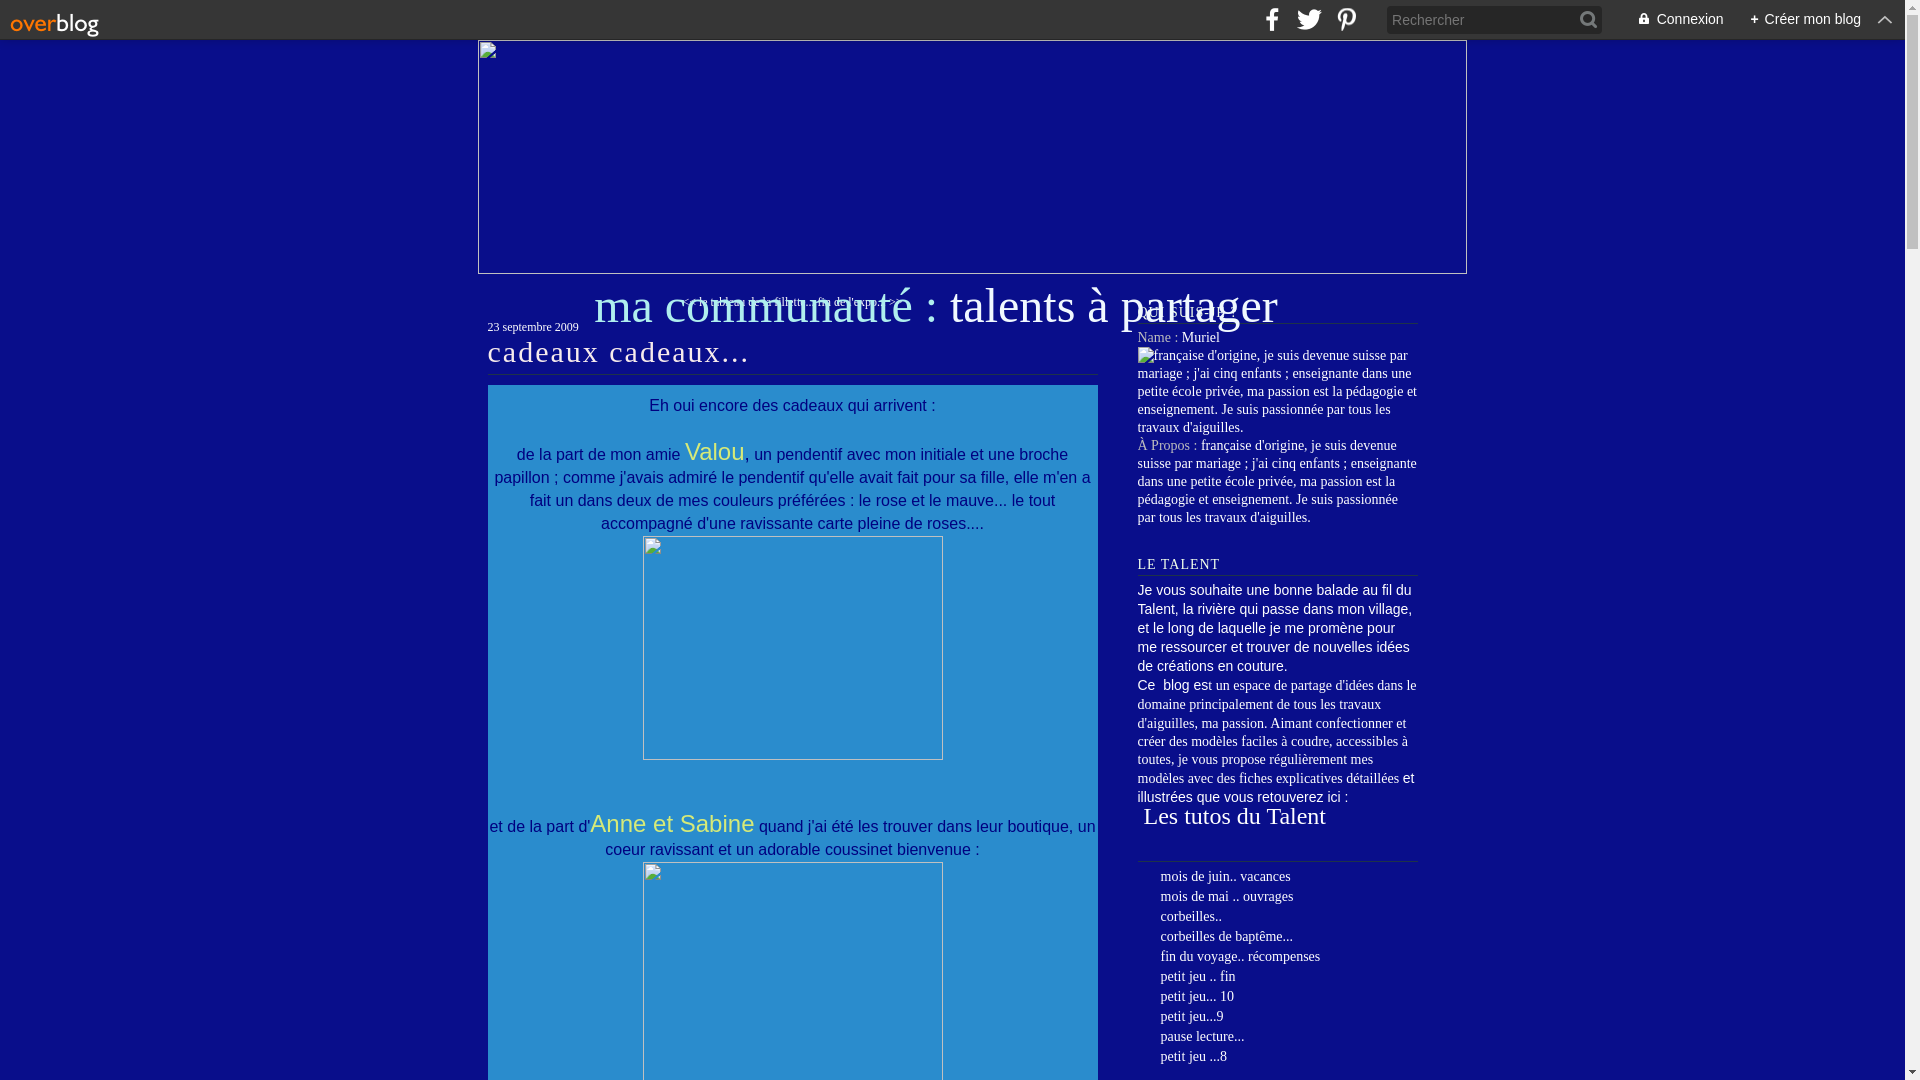 The height and width of the screenshot is (1080, 1920). What do you see at coordinates (1346, 20) in the screenshot?
I see ` pinterest` at bounding box center [1346, 20].